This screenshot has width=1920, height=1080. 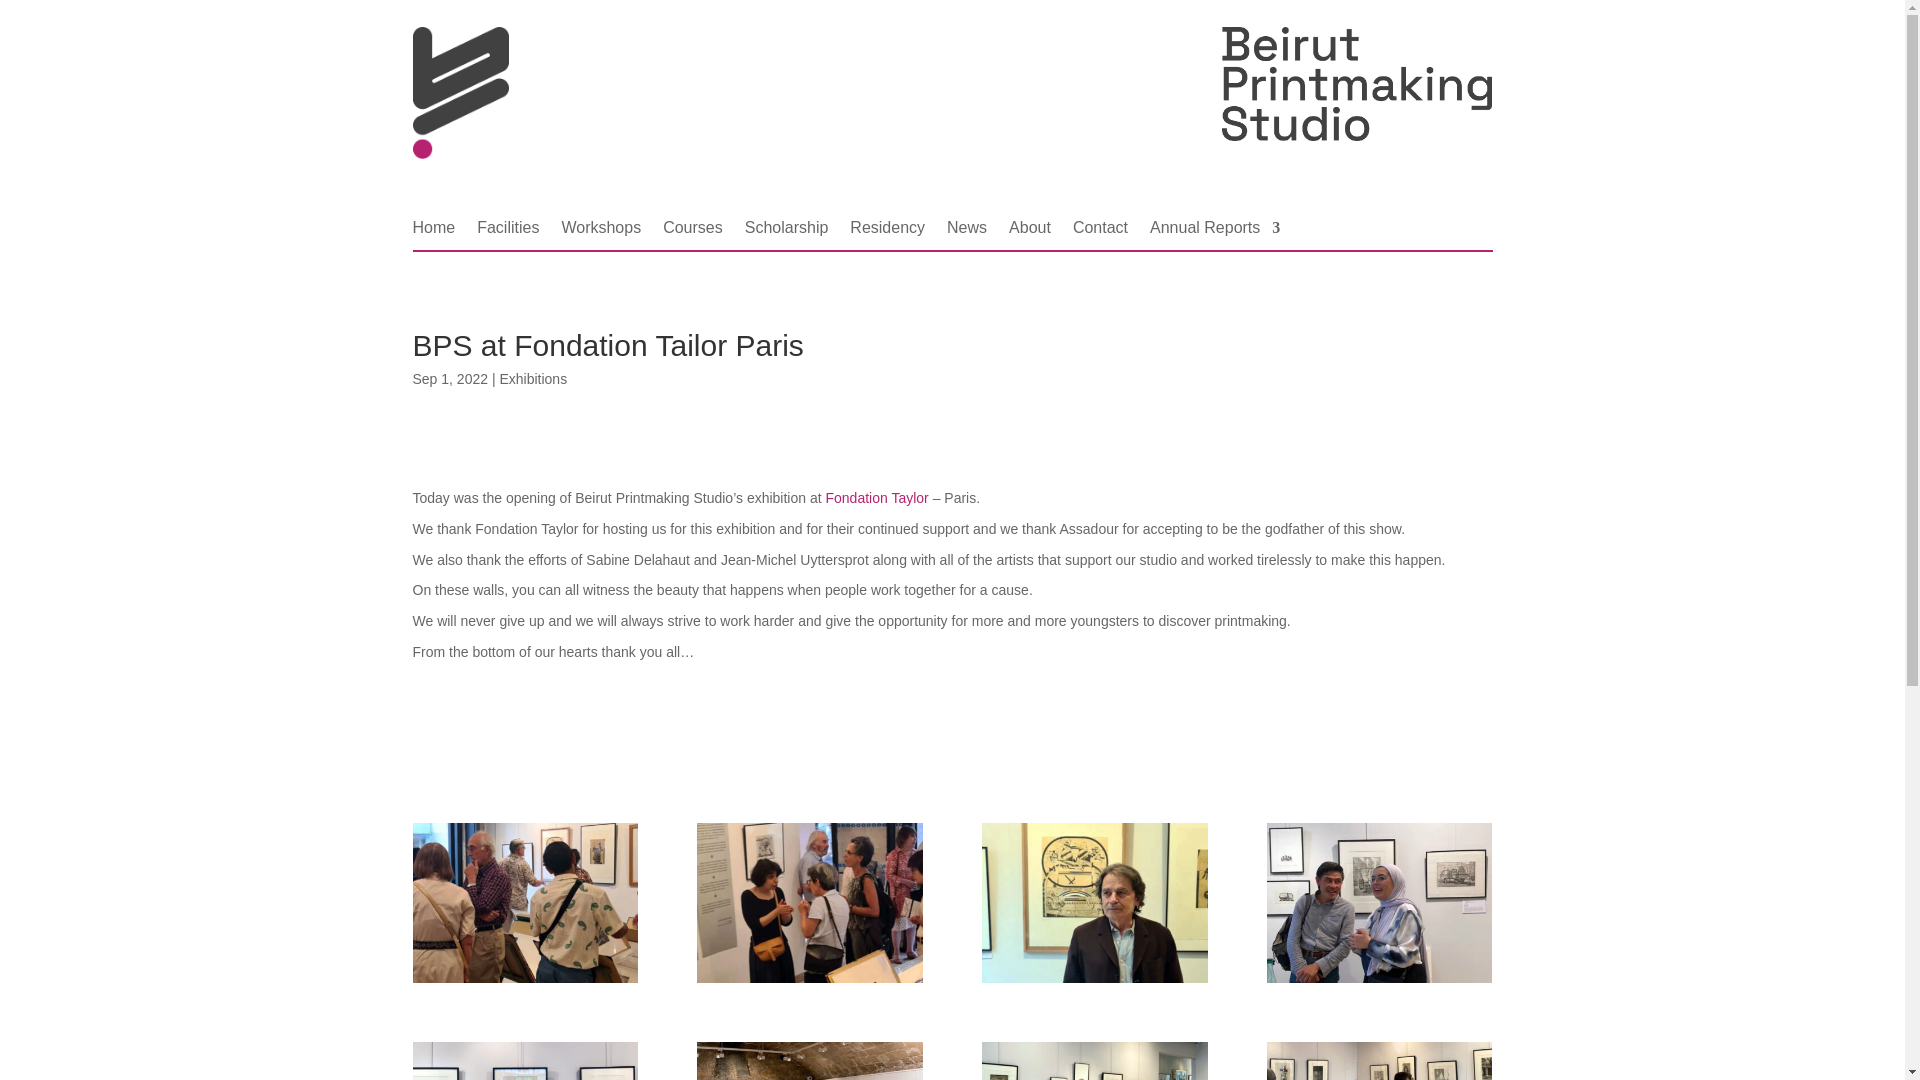 What do you see at coordinates (1030, 232) in the screenshot?
I see `About` at bounding box center [1030, 232].